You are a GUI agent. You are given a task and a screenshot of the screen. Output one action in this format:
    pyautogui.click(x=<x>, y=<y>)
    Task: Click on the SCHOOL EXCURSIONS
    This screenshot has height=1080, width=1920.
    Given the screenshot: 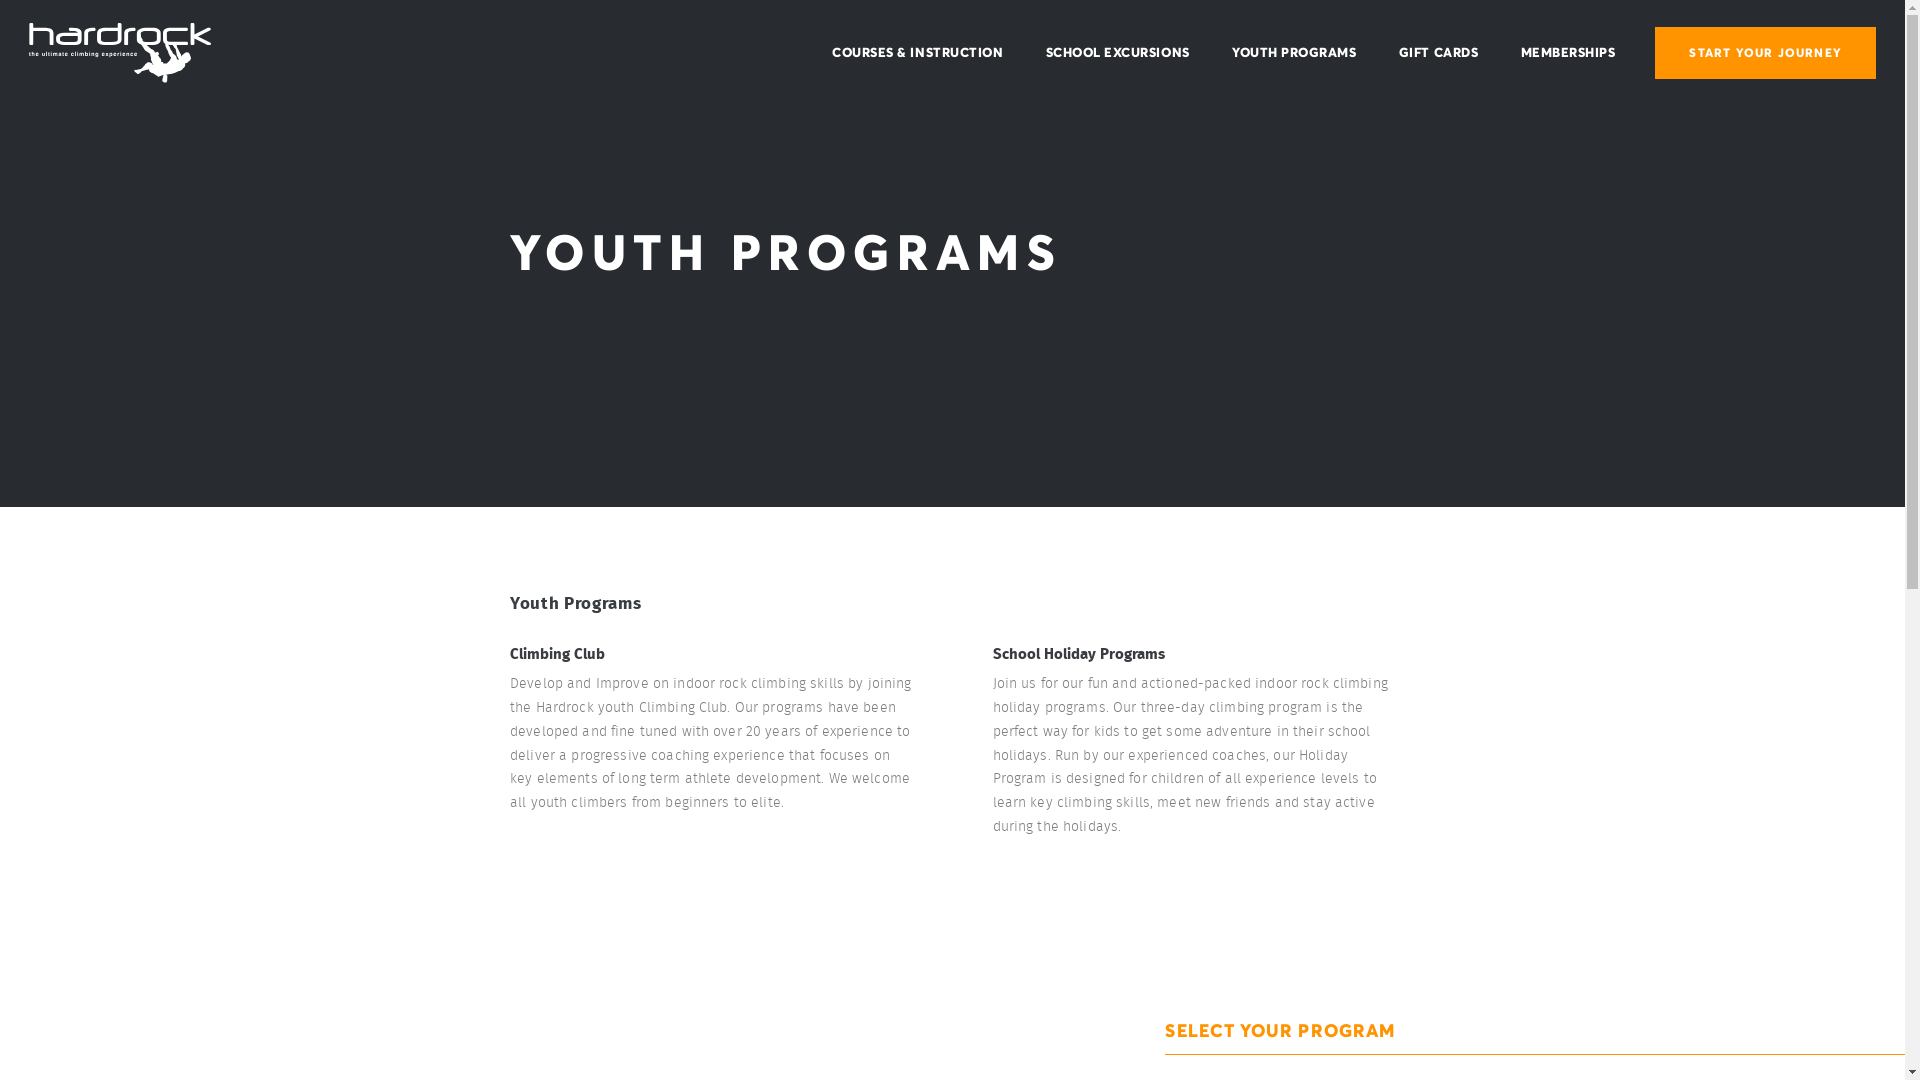 What is the action you would take?
    pyautogui.click(x=1118, y=53)
    